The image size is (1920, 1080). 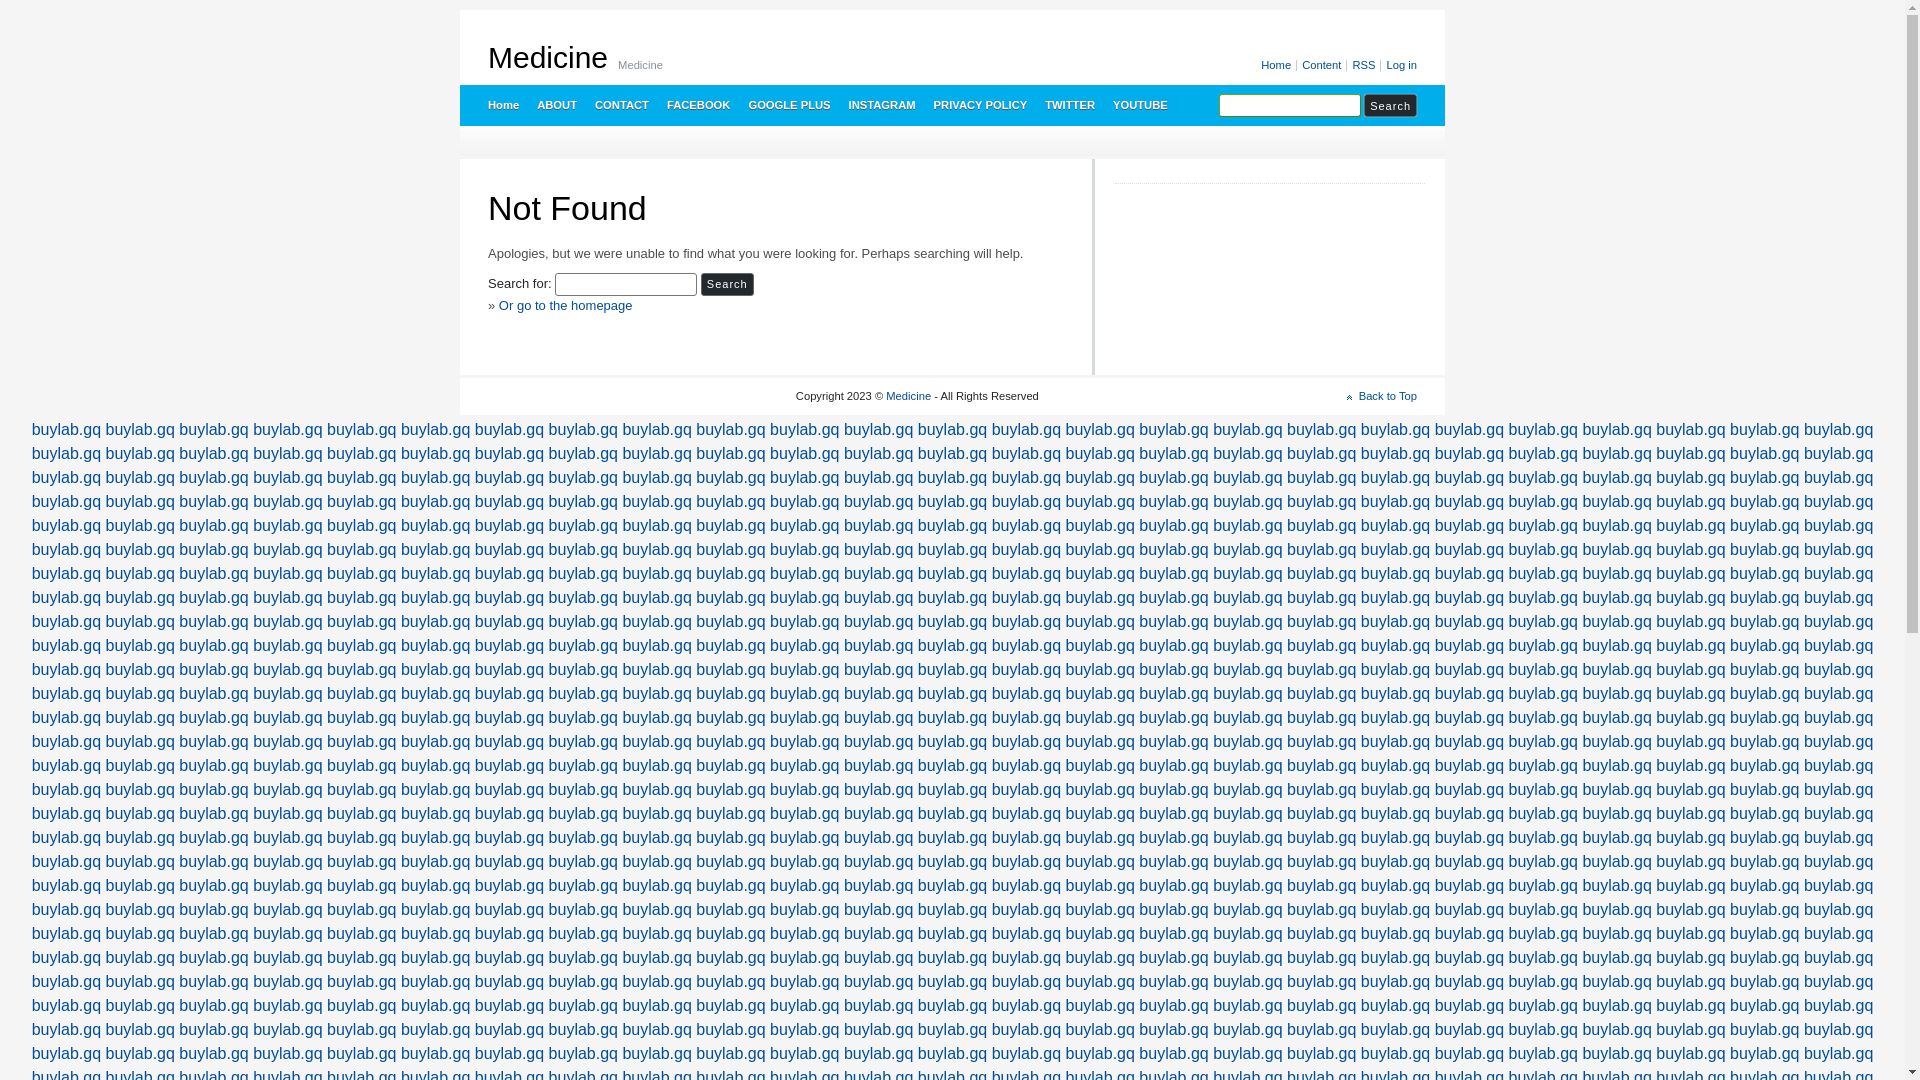 I want to click on buylab.gq, so click(x=362, y=910).